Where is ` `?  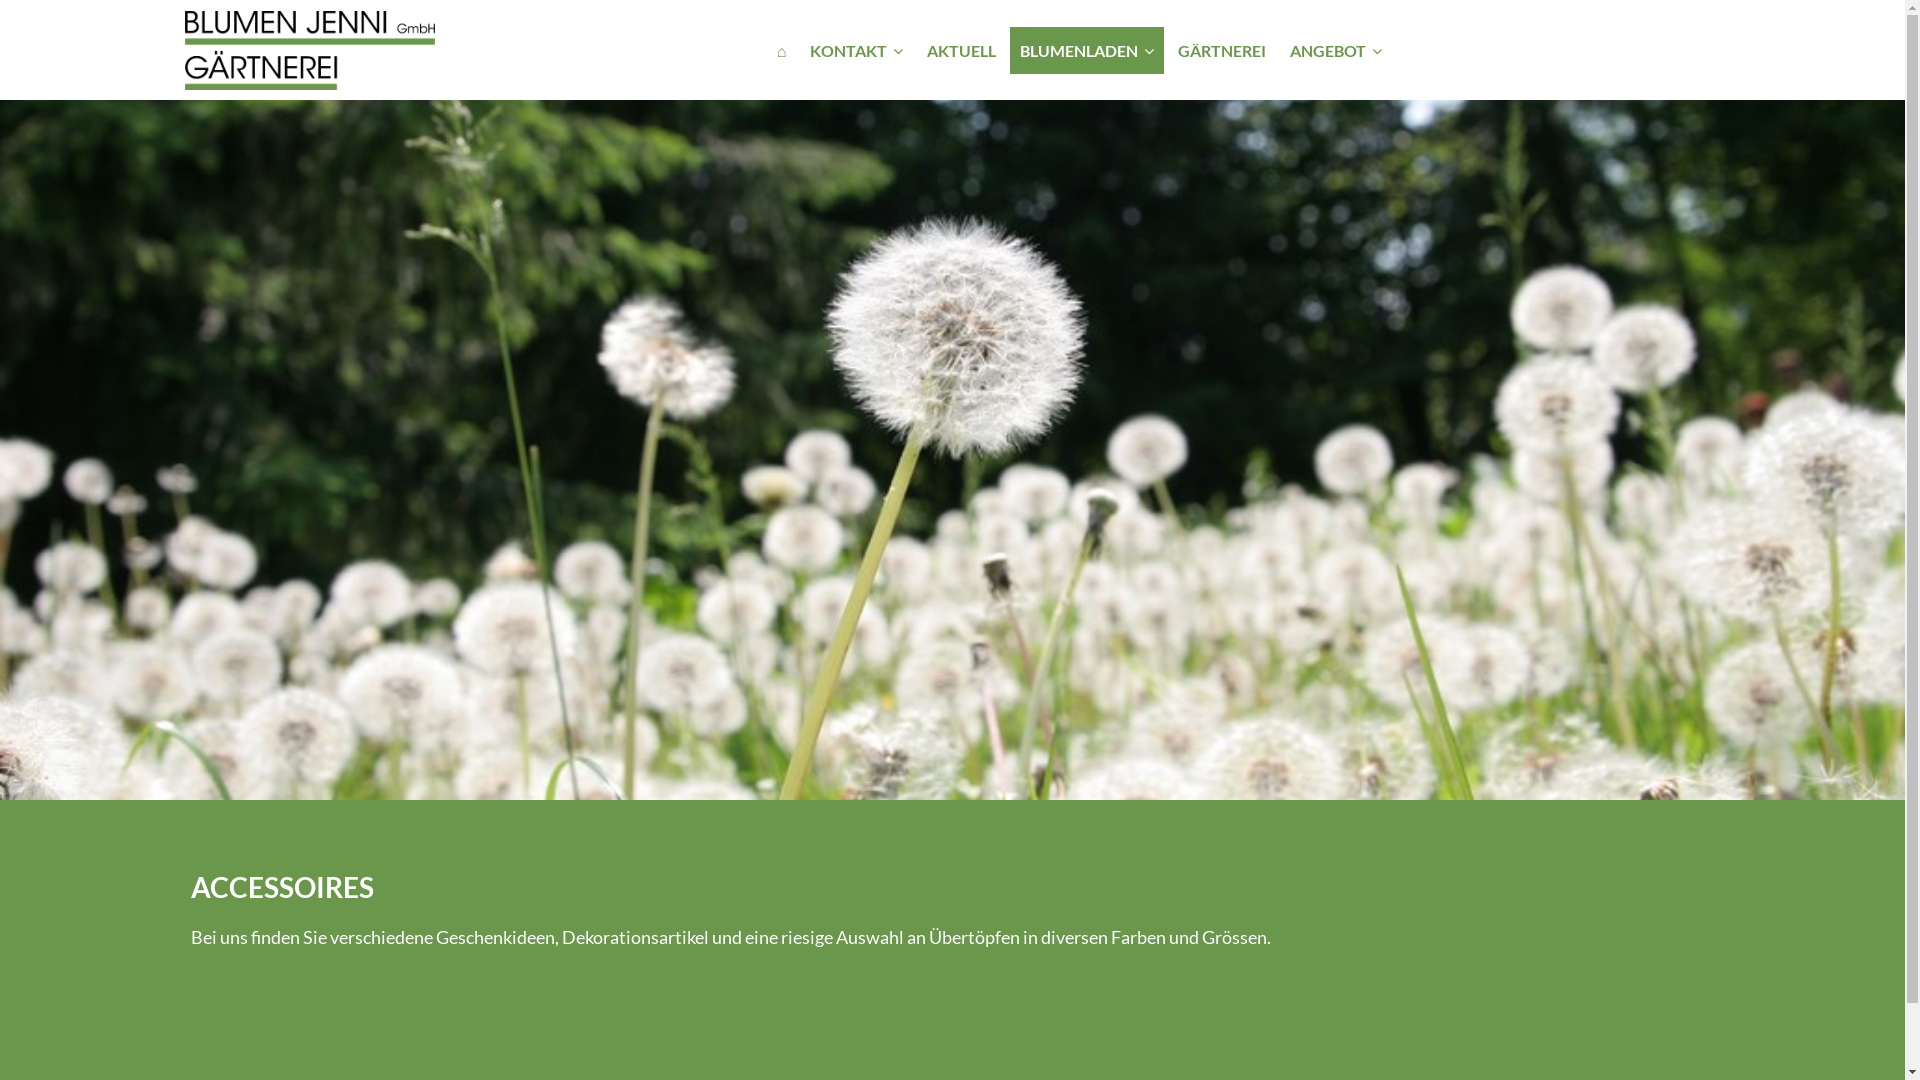
  is located at coordinates (309, 48).